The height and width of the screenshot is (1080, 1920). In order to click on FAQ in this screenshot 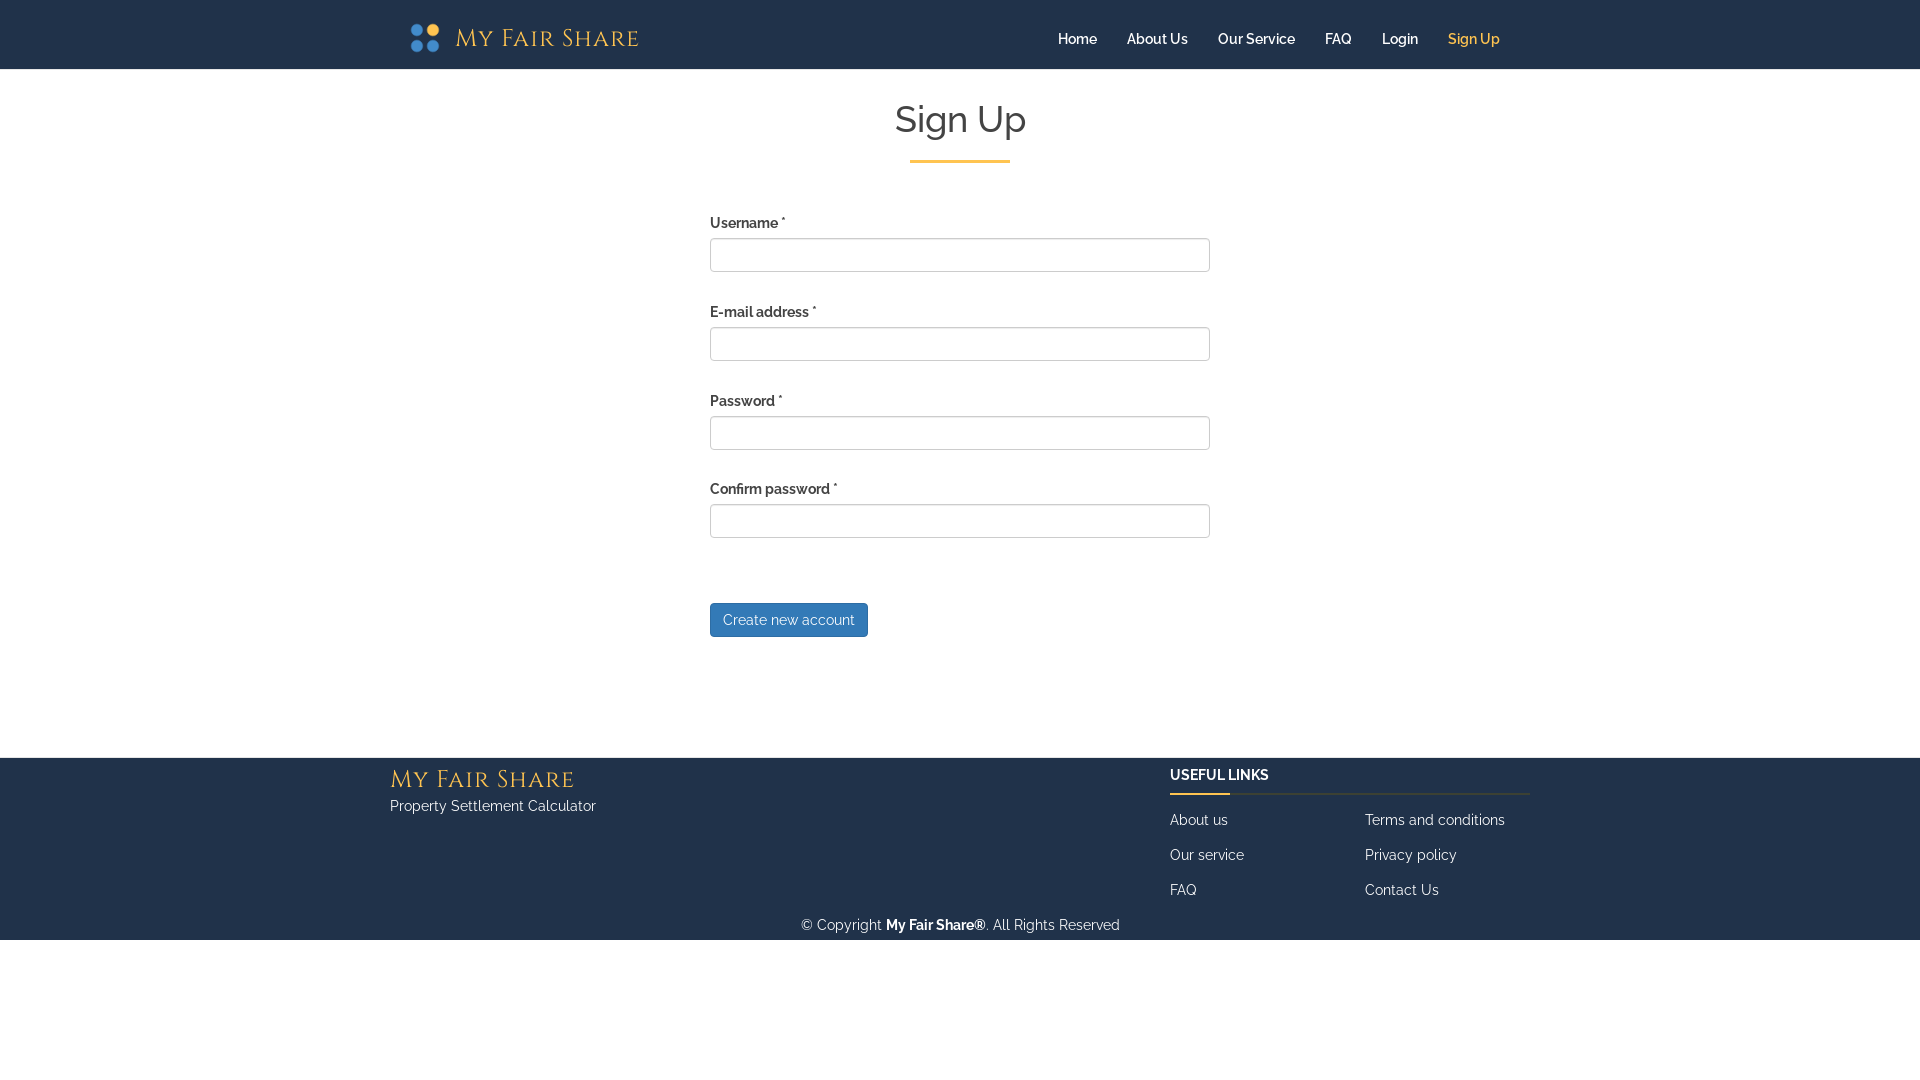, I will do `click(1183, 890)`.